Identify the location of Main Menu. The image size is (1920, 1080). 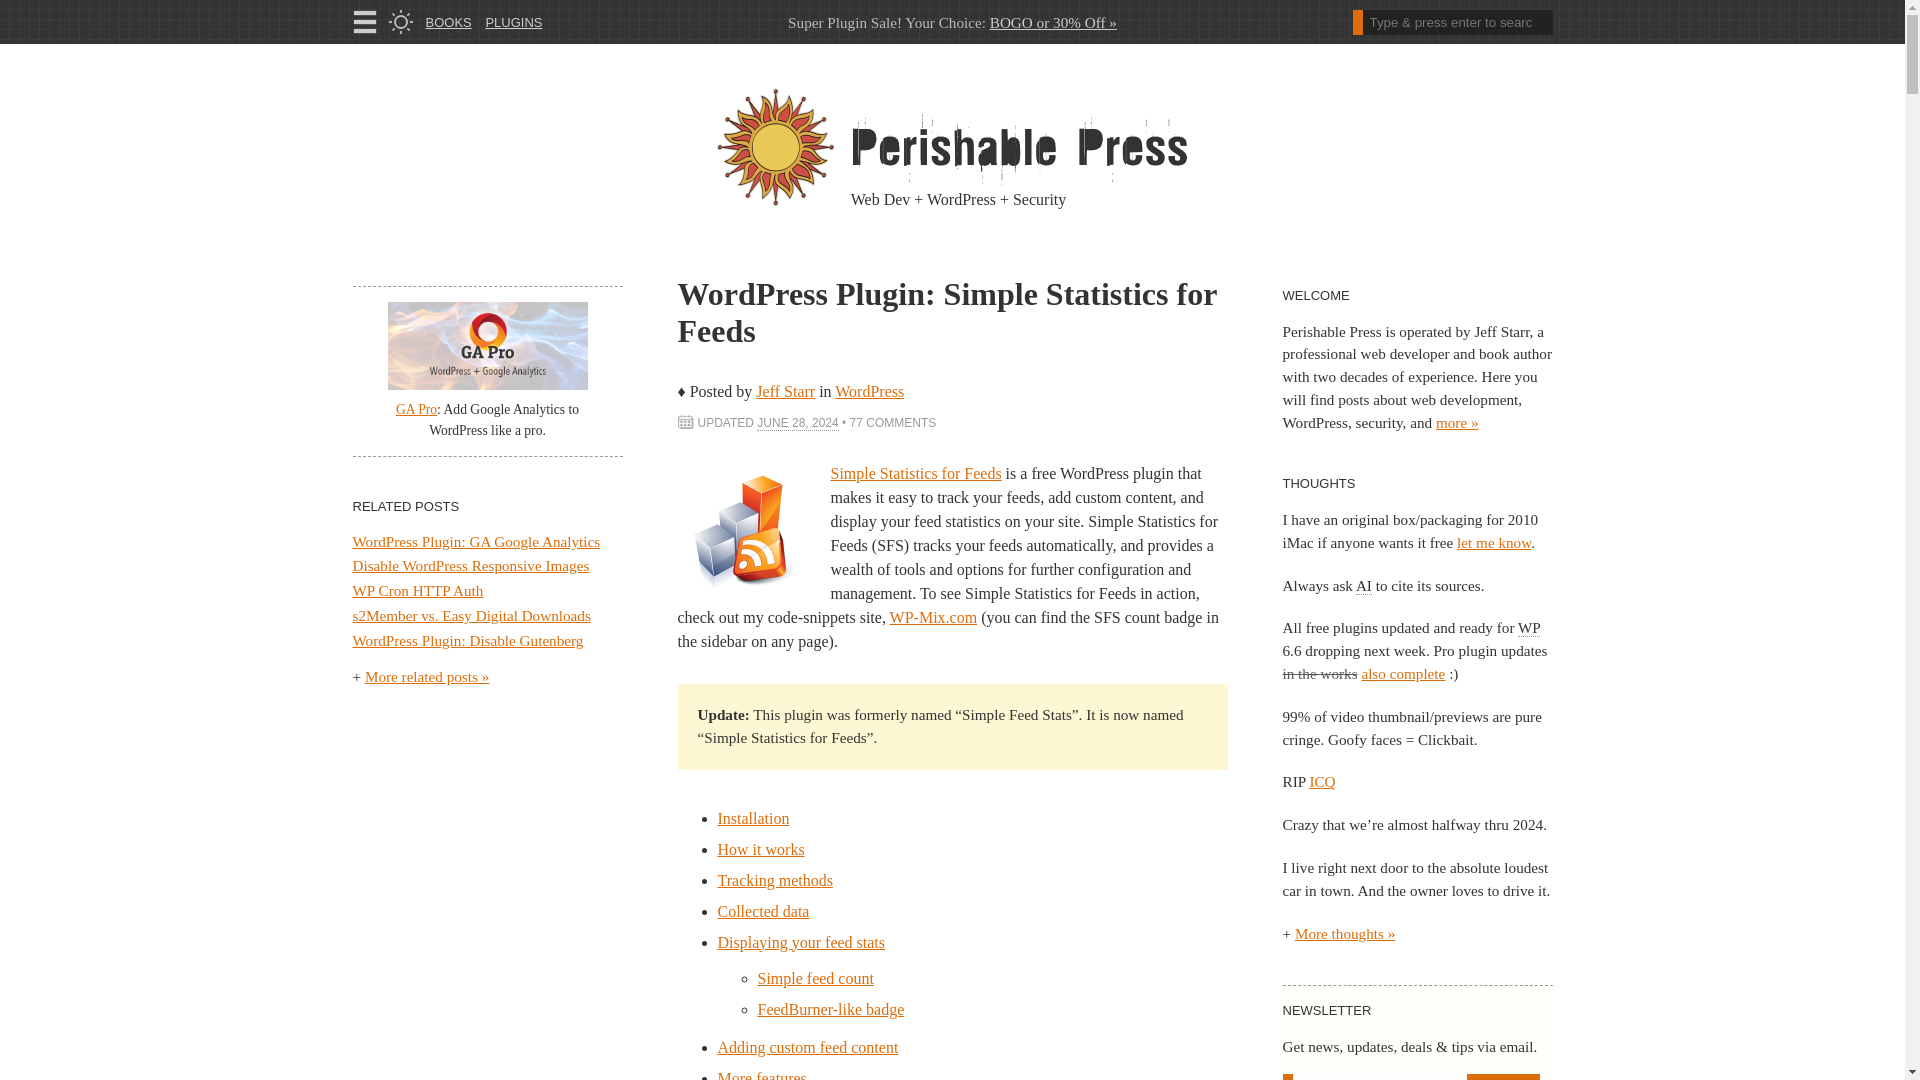
(364, 21).